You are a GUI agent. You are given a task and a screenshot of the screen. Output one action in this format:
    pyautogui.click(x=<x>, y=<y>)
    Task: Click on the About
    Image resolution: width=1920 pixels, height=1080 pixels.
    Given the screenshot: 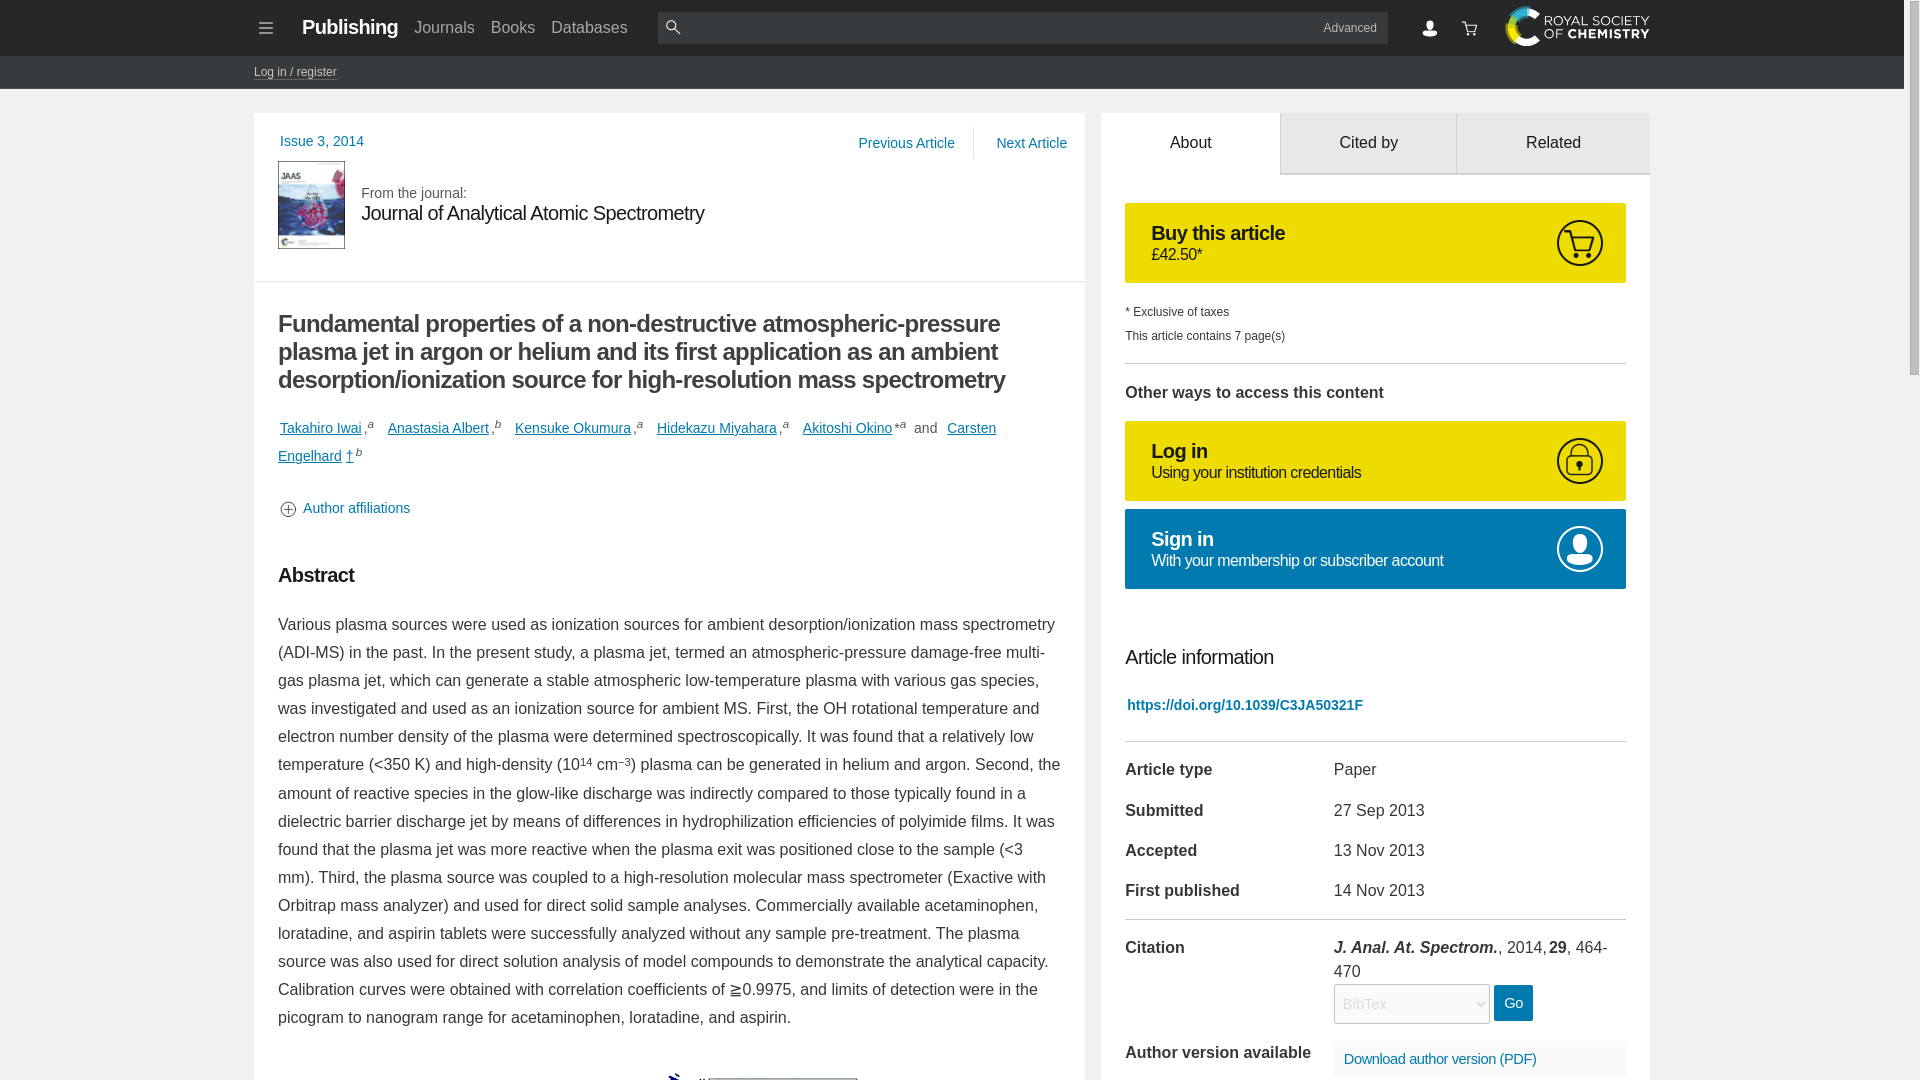 What is the action you would take?
    pyautogui.click(x=1190, y=144)
    